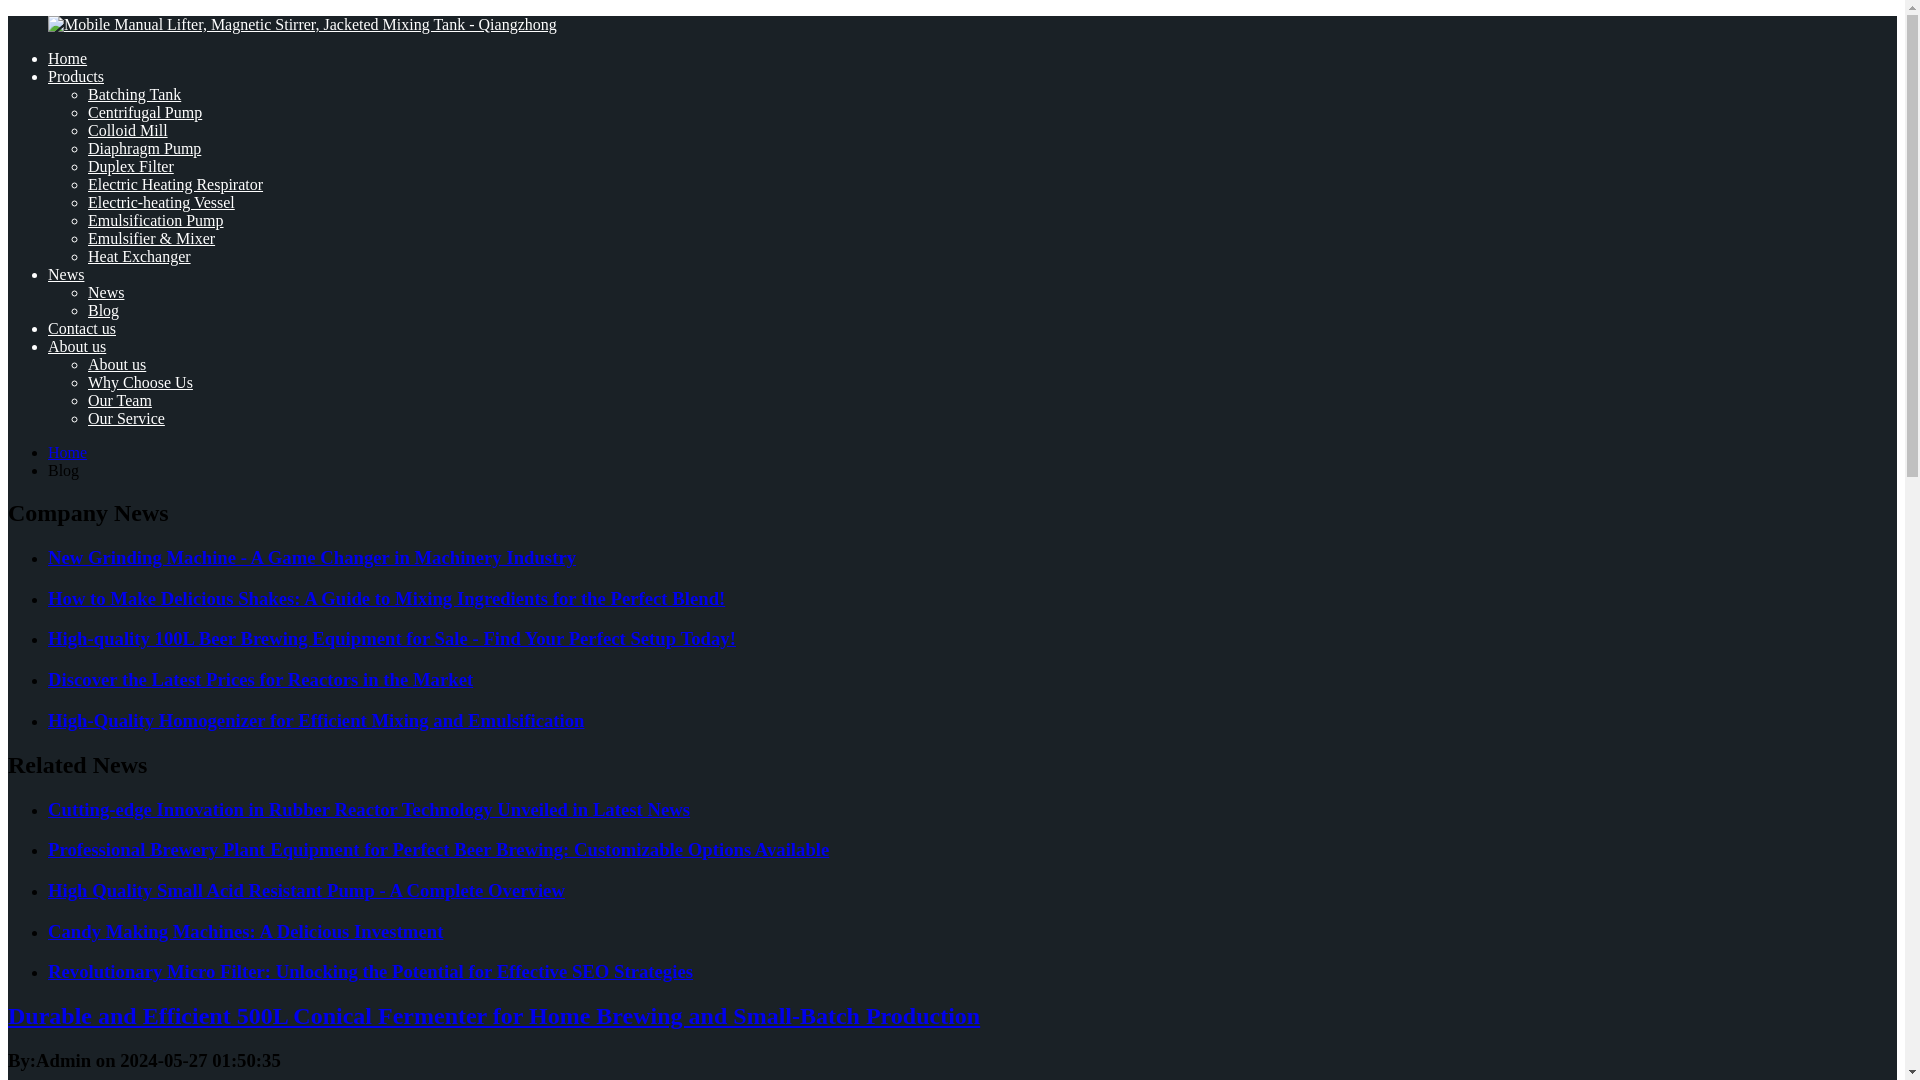 Image resolution: width=1920 pixels, height=1080 pixels. I want to click on About us, so click(116, 364).